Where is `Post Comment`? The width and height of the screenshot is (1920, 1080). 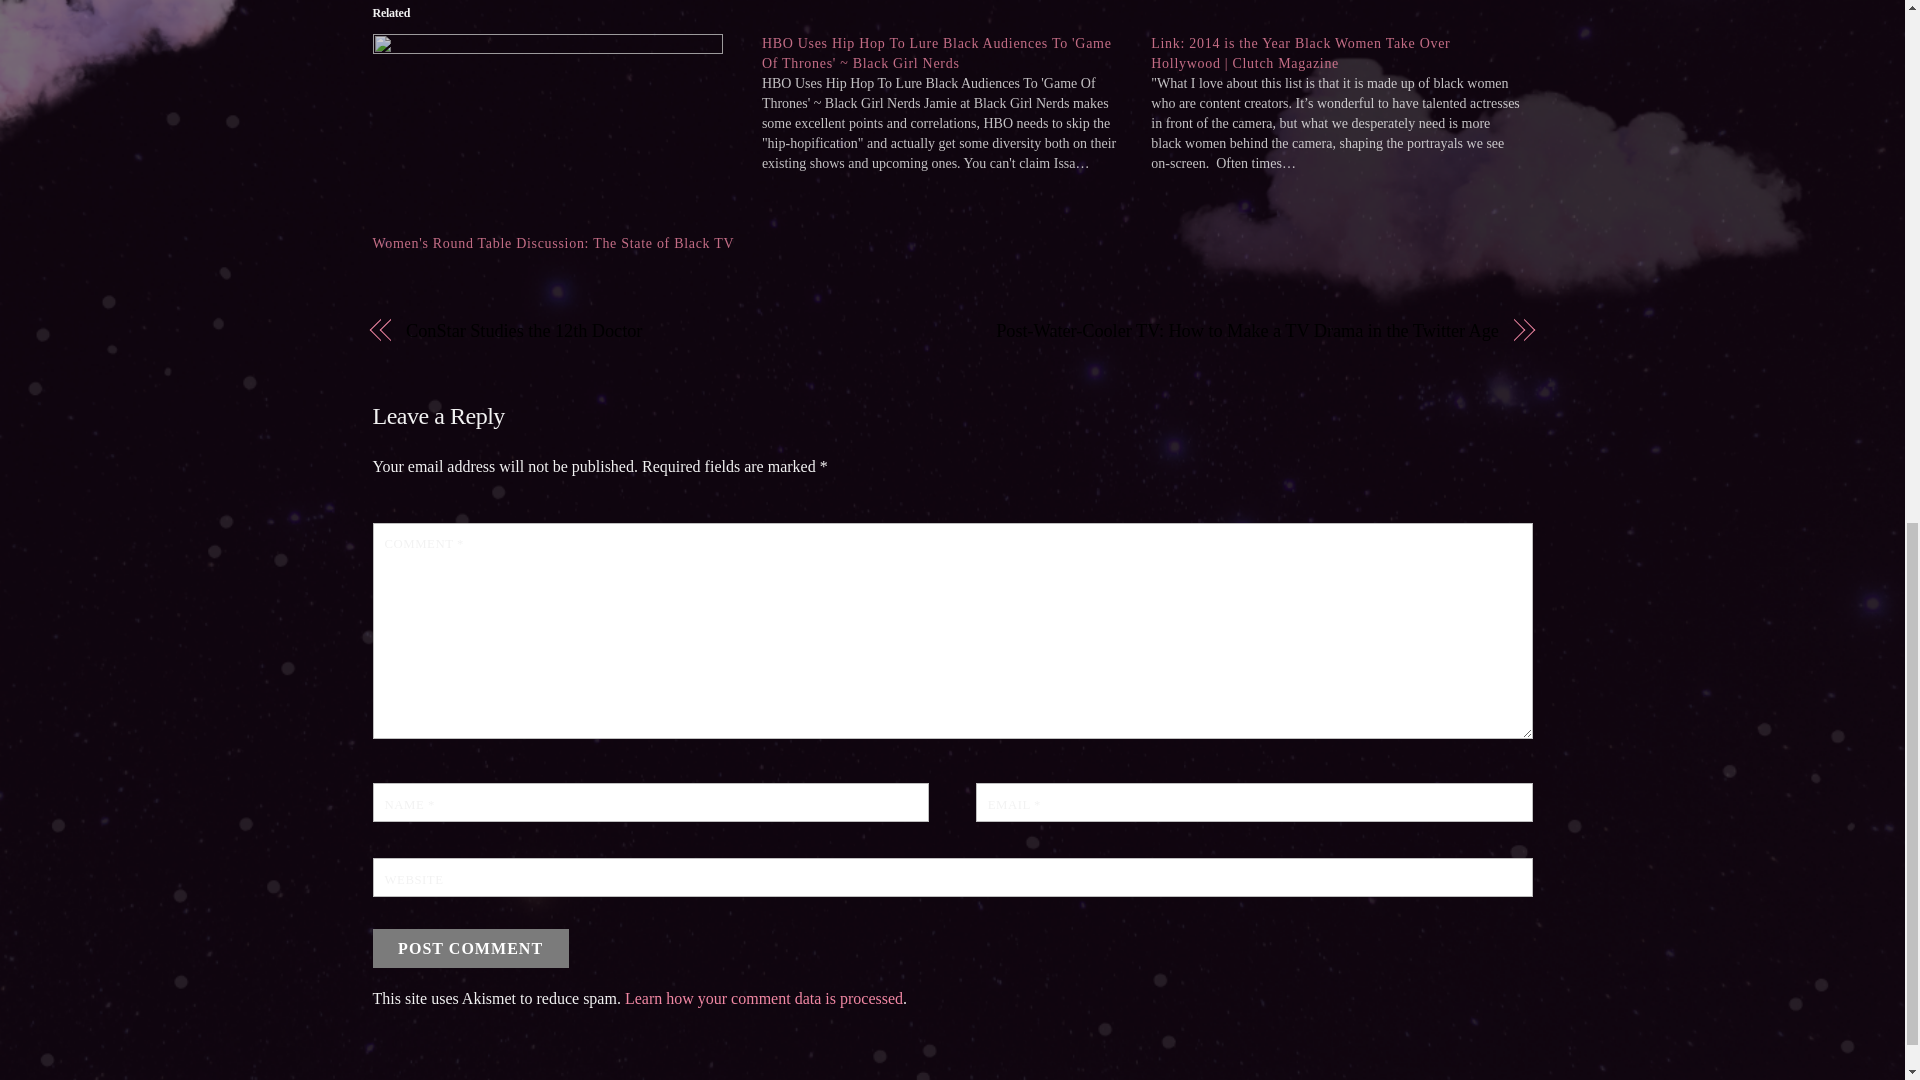
Post Comment is located at coordinates (470, 948).